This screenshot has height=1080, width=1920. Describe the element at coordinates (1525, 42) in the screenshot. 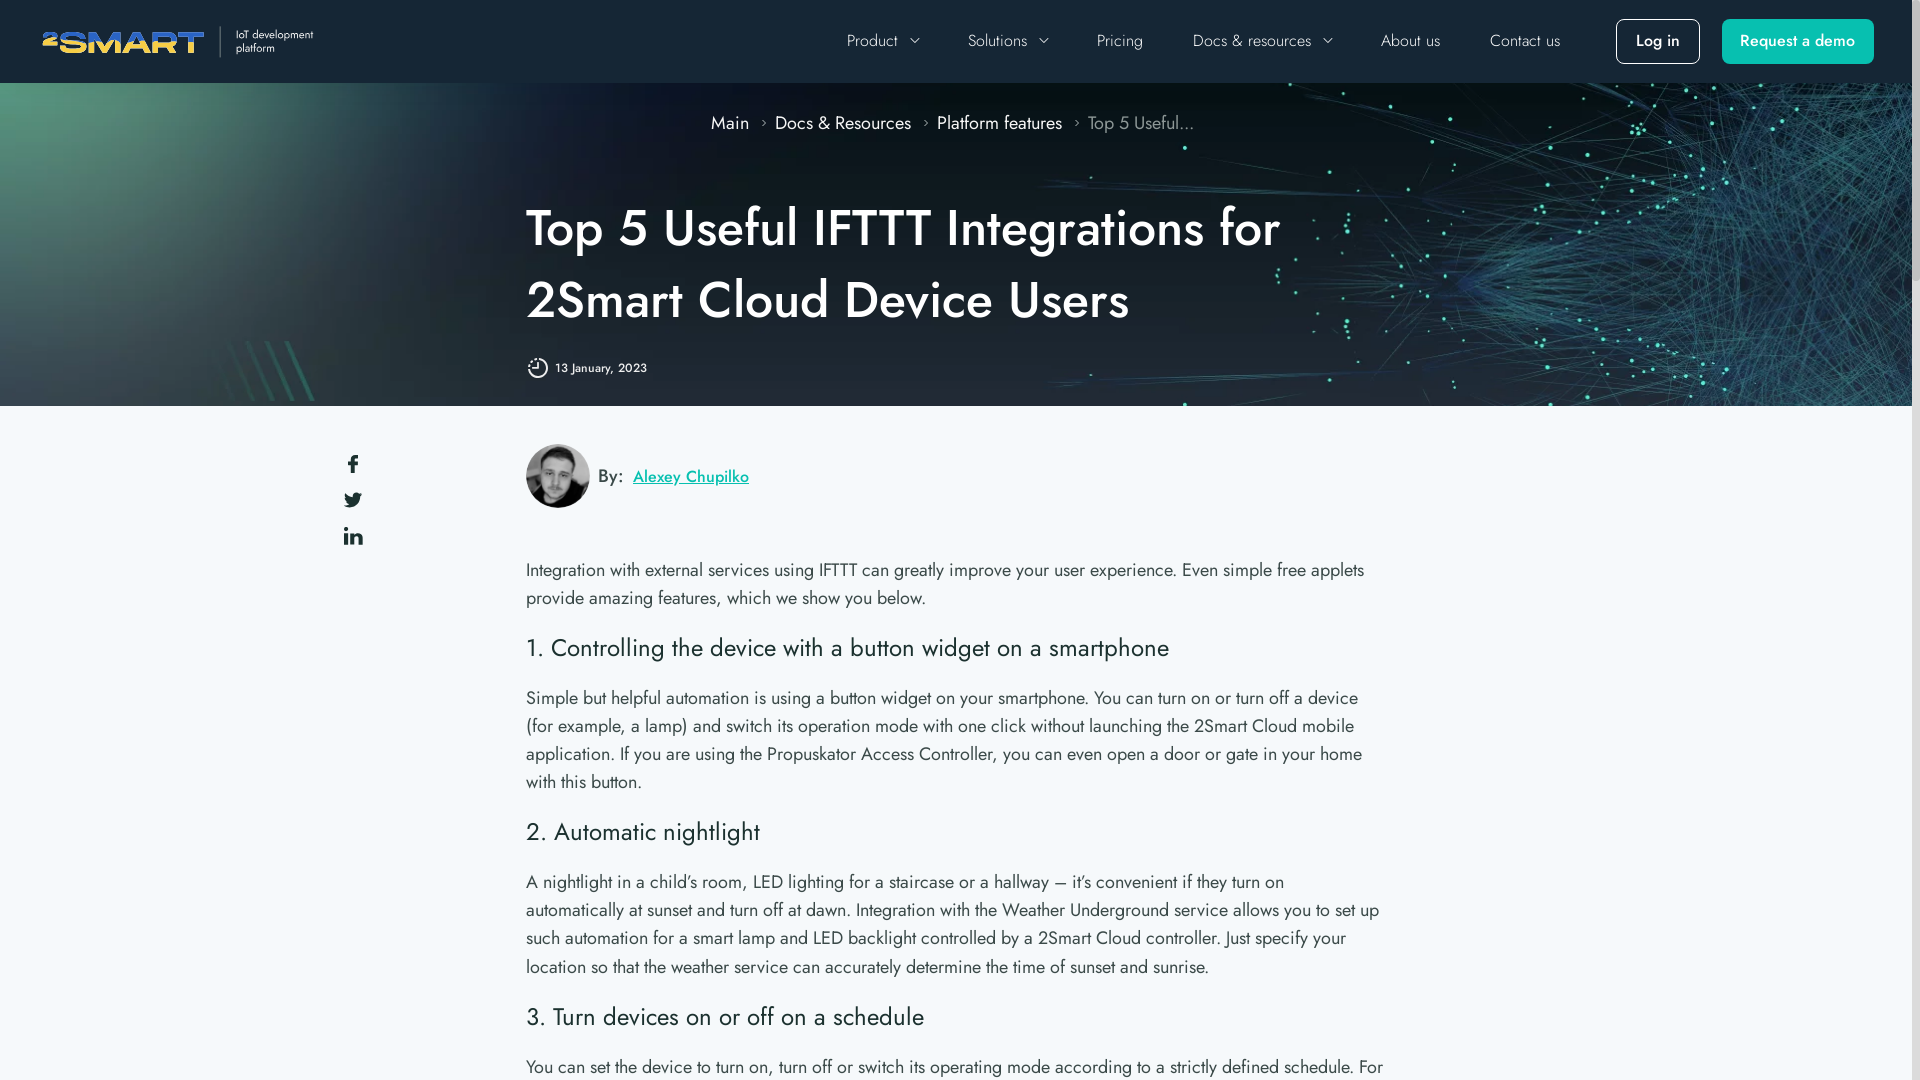

I see `Contact us` at that location.